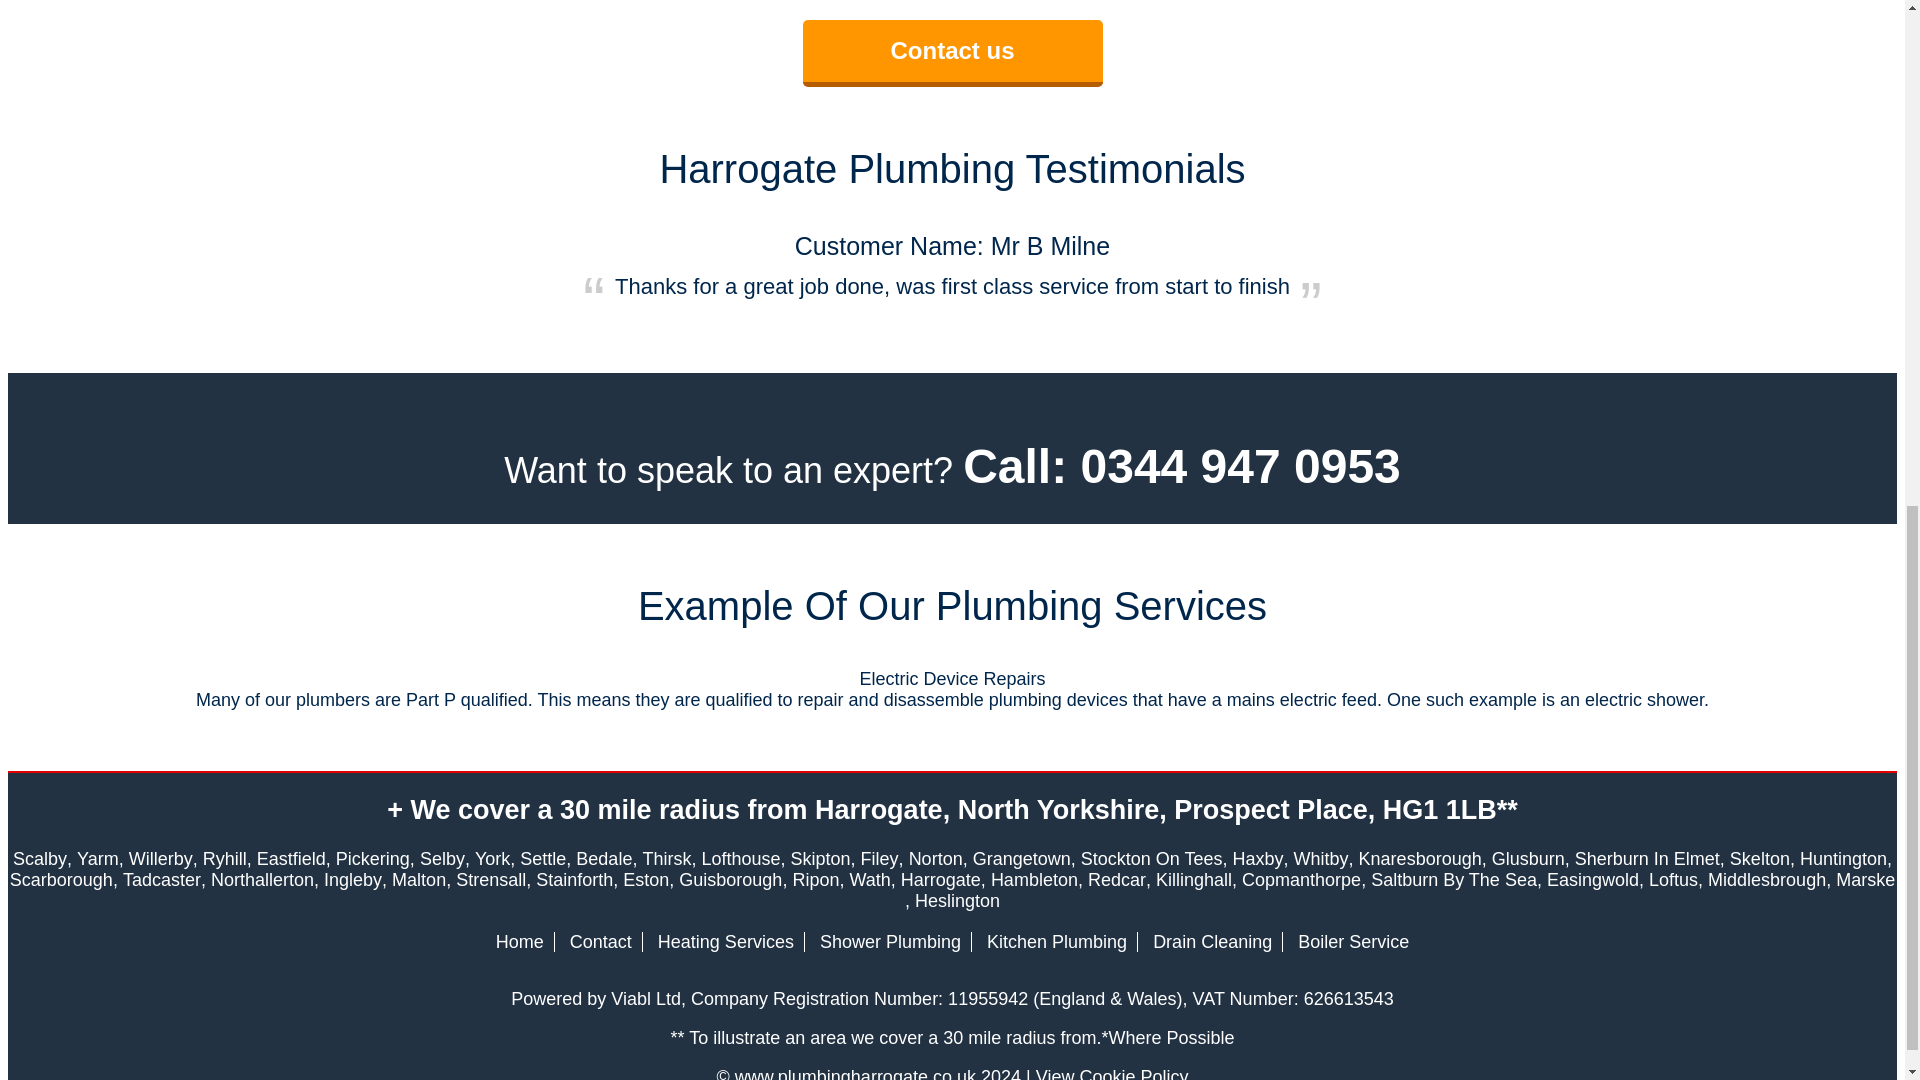 This screenshot has width=1920, height=1080. Describe the element at coordinates (519, 942) in the screenshot. I see `Home` at that location.